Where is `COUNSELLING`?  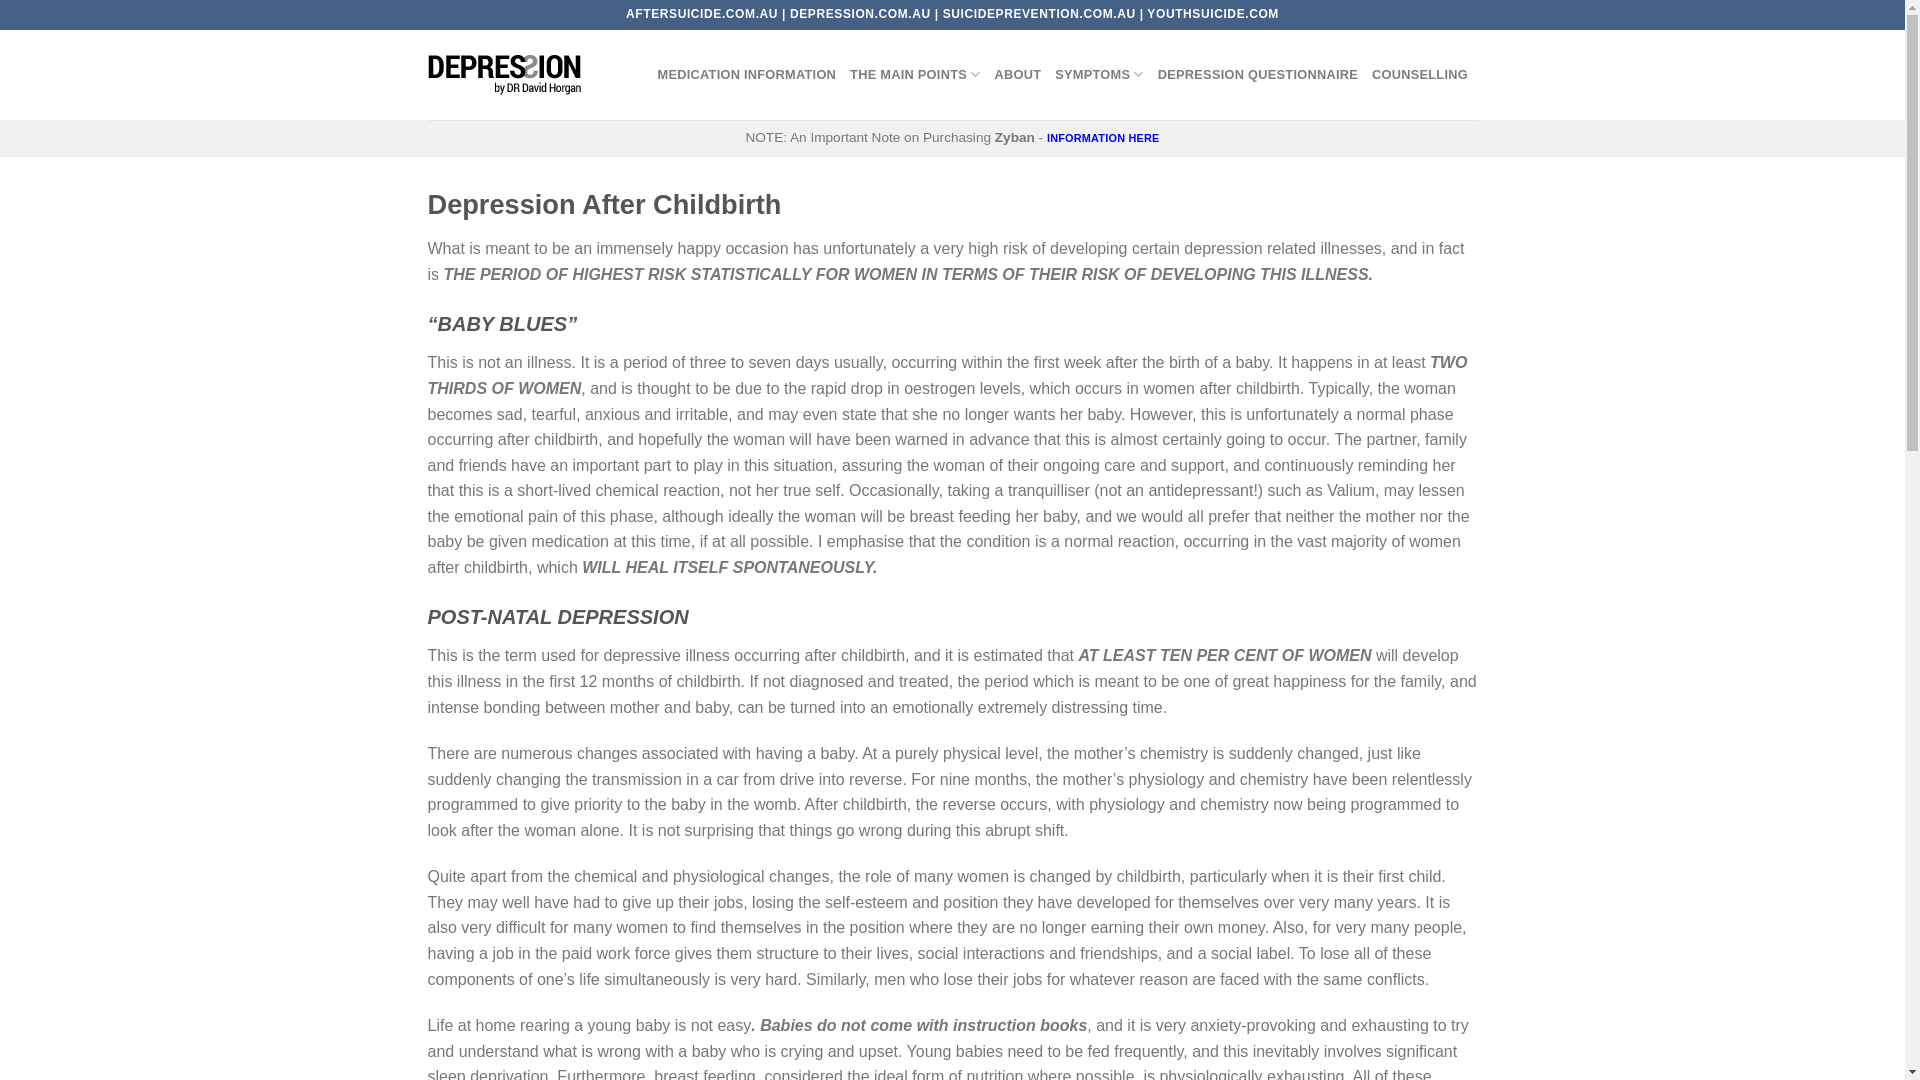
COUNSELLING is located at coordinates (1420, 75).